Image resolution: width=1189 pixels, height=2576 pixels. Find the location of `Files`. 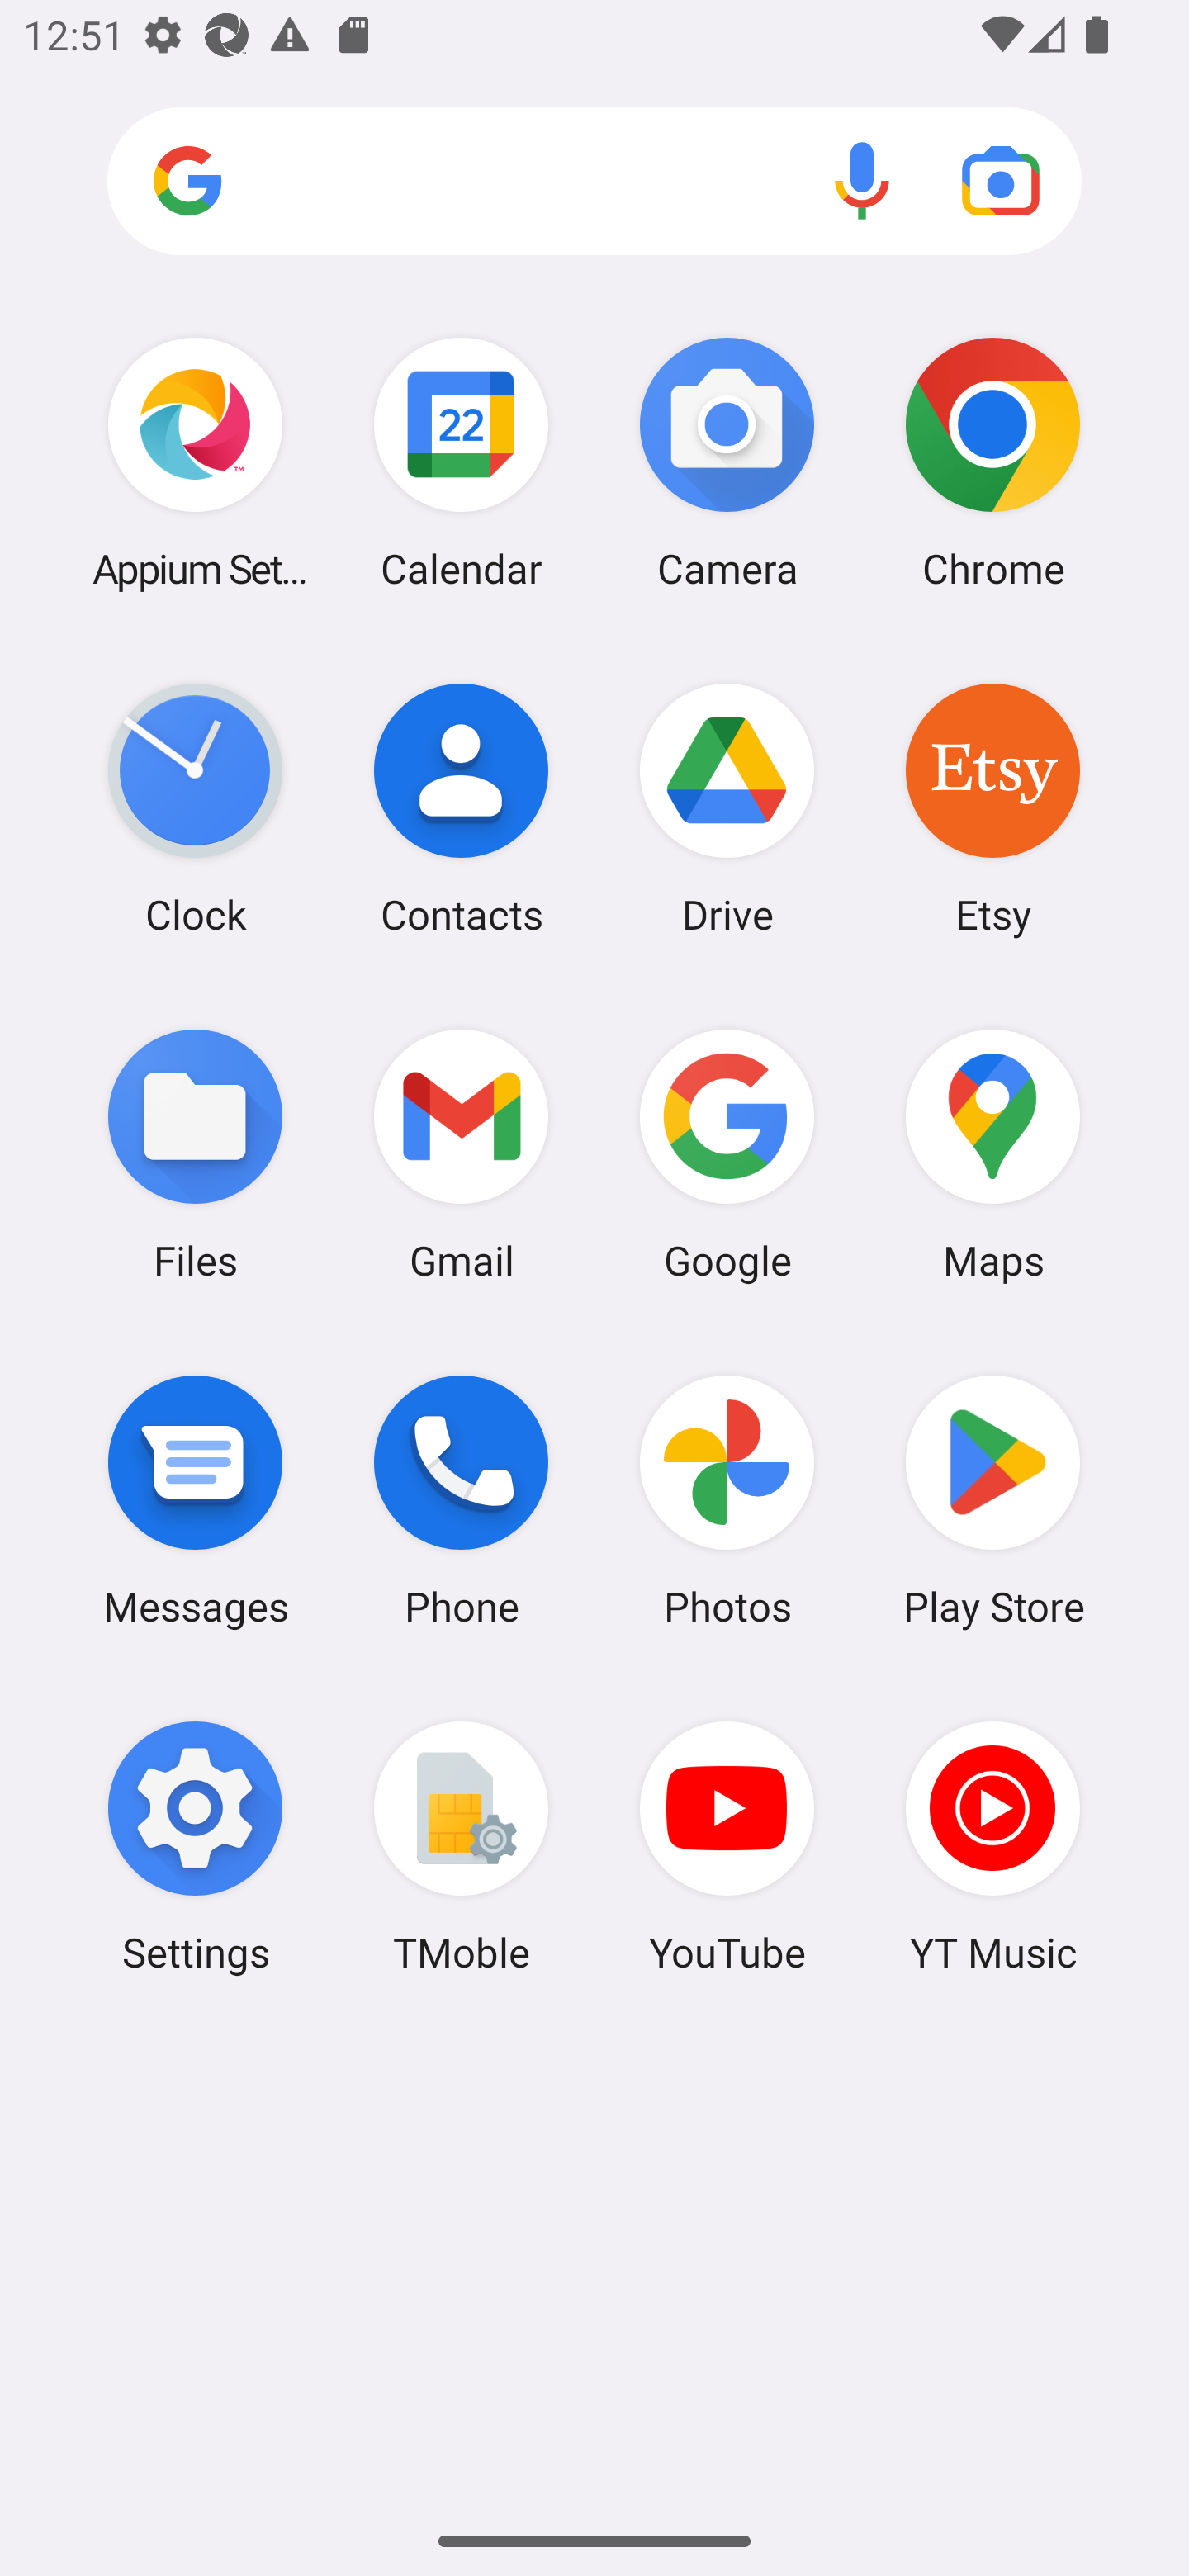

Files is located at coordinates (195, 1153).